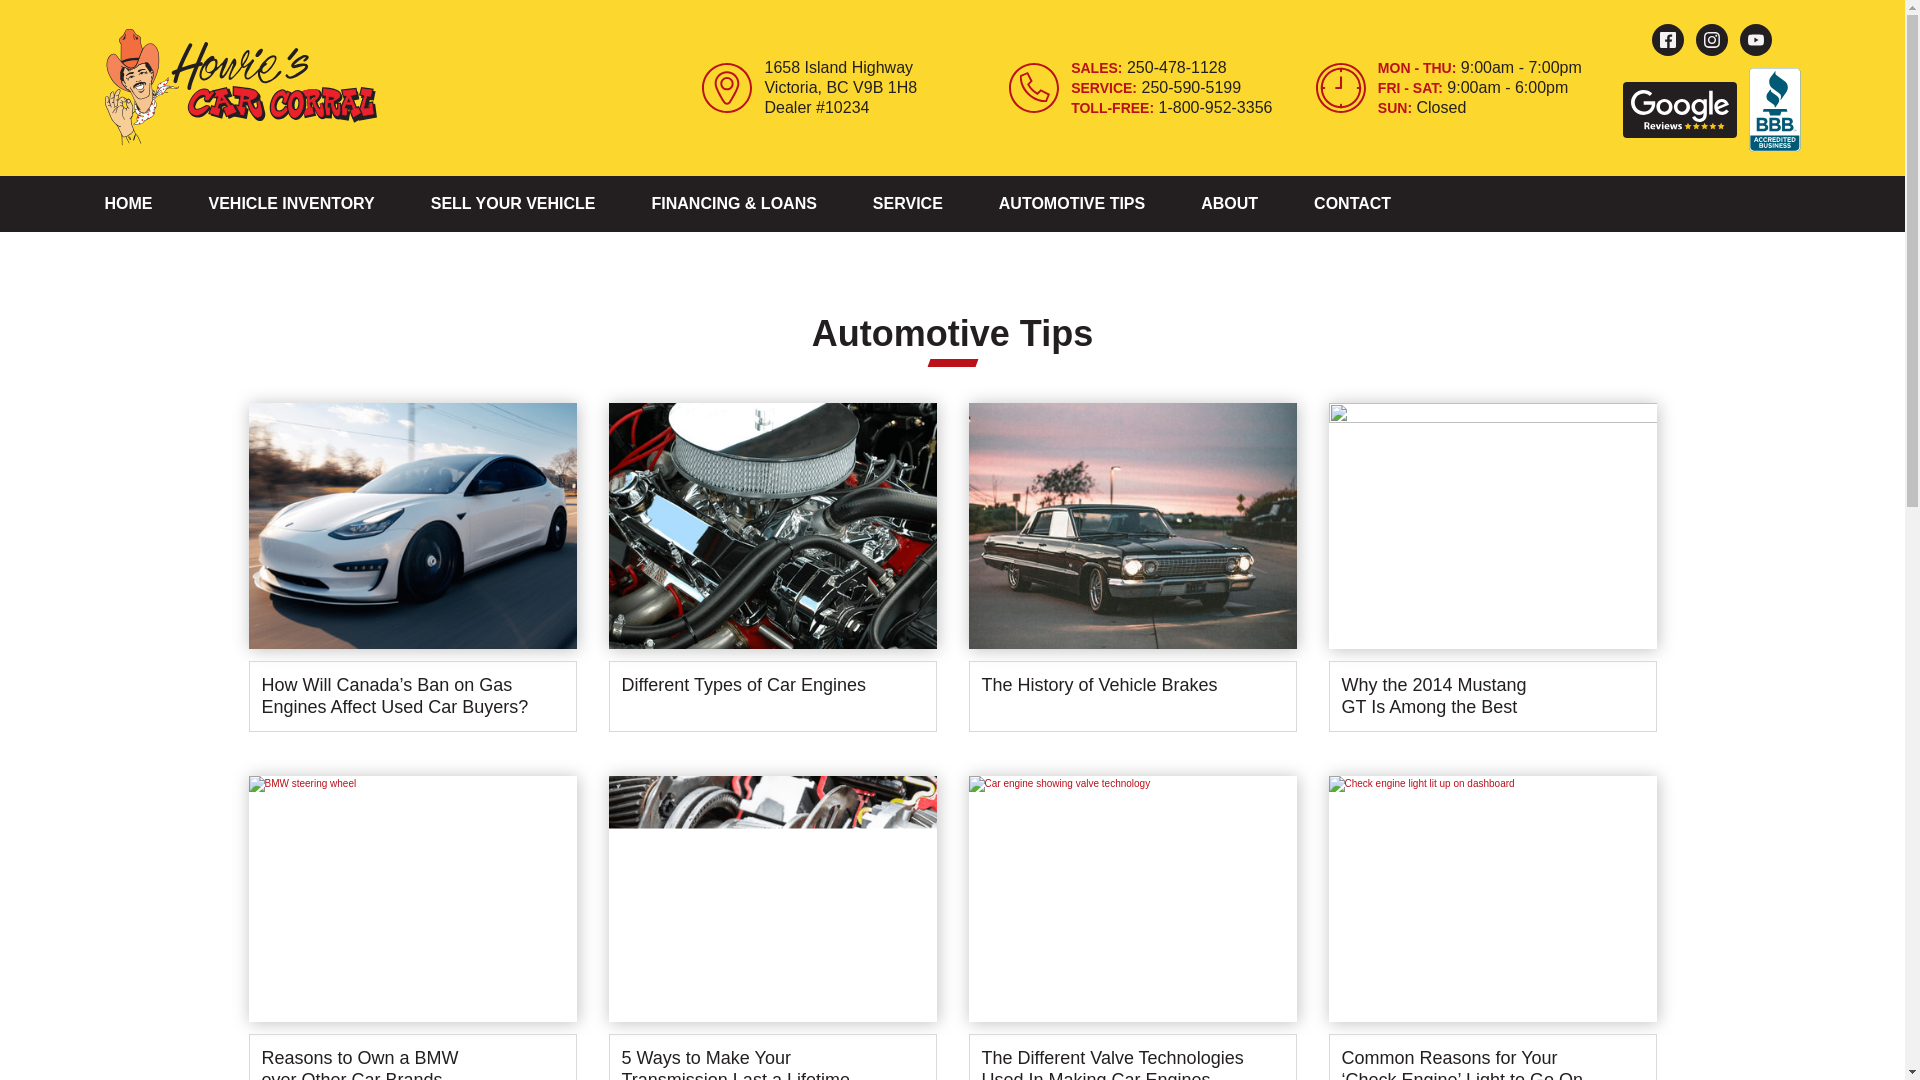 Image resolution: width=1920 pixels, height=1080 pixels. Describe the element at coordinates (772, 928) in the screenshot. I see `5 Ways to Make Your Transmission Last a Lifetime` at that location.